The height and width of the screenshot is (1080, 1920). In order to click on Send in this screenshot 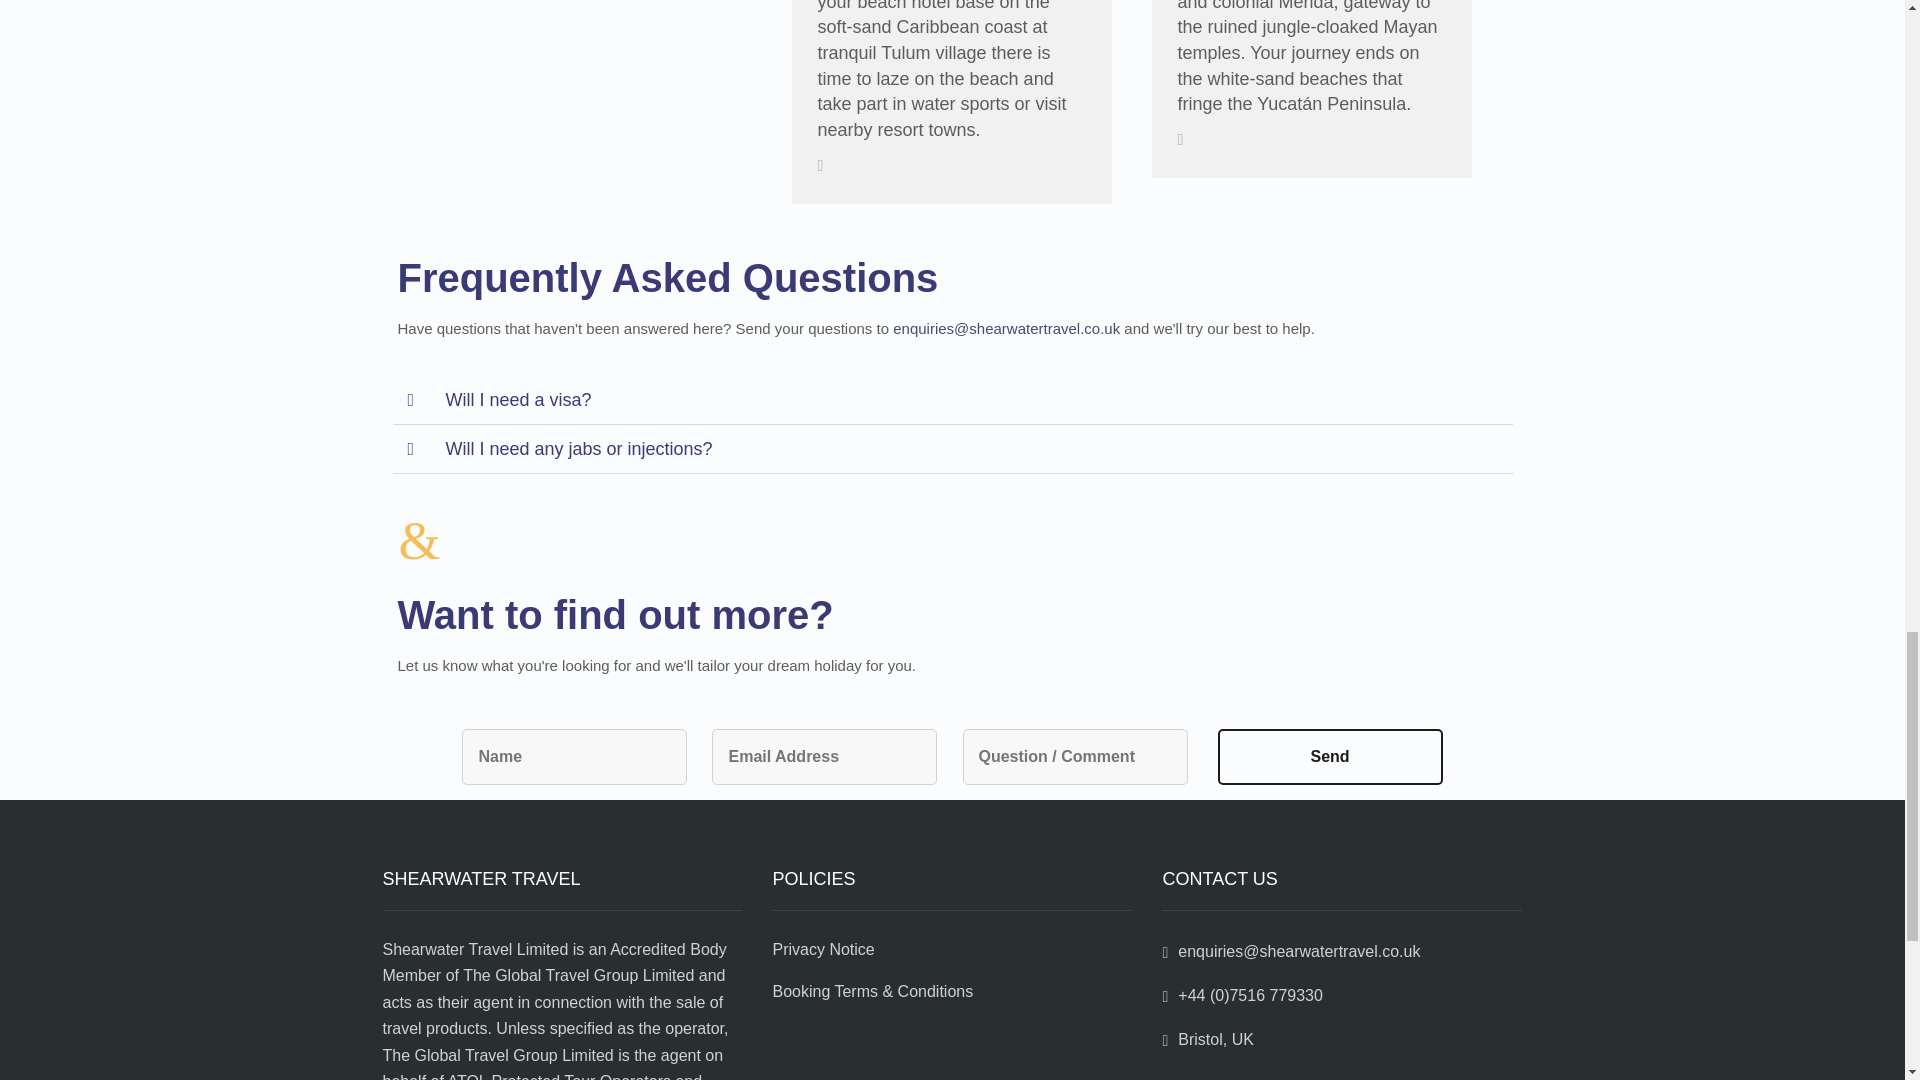, I will do `click(1330, 757)`.